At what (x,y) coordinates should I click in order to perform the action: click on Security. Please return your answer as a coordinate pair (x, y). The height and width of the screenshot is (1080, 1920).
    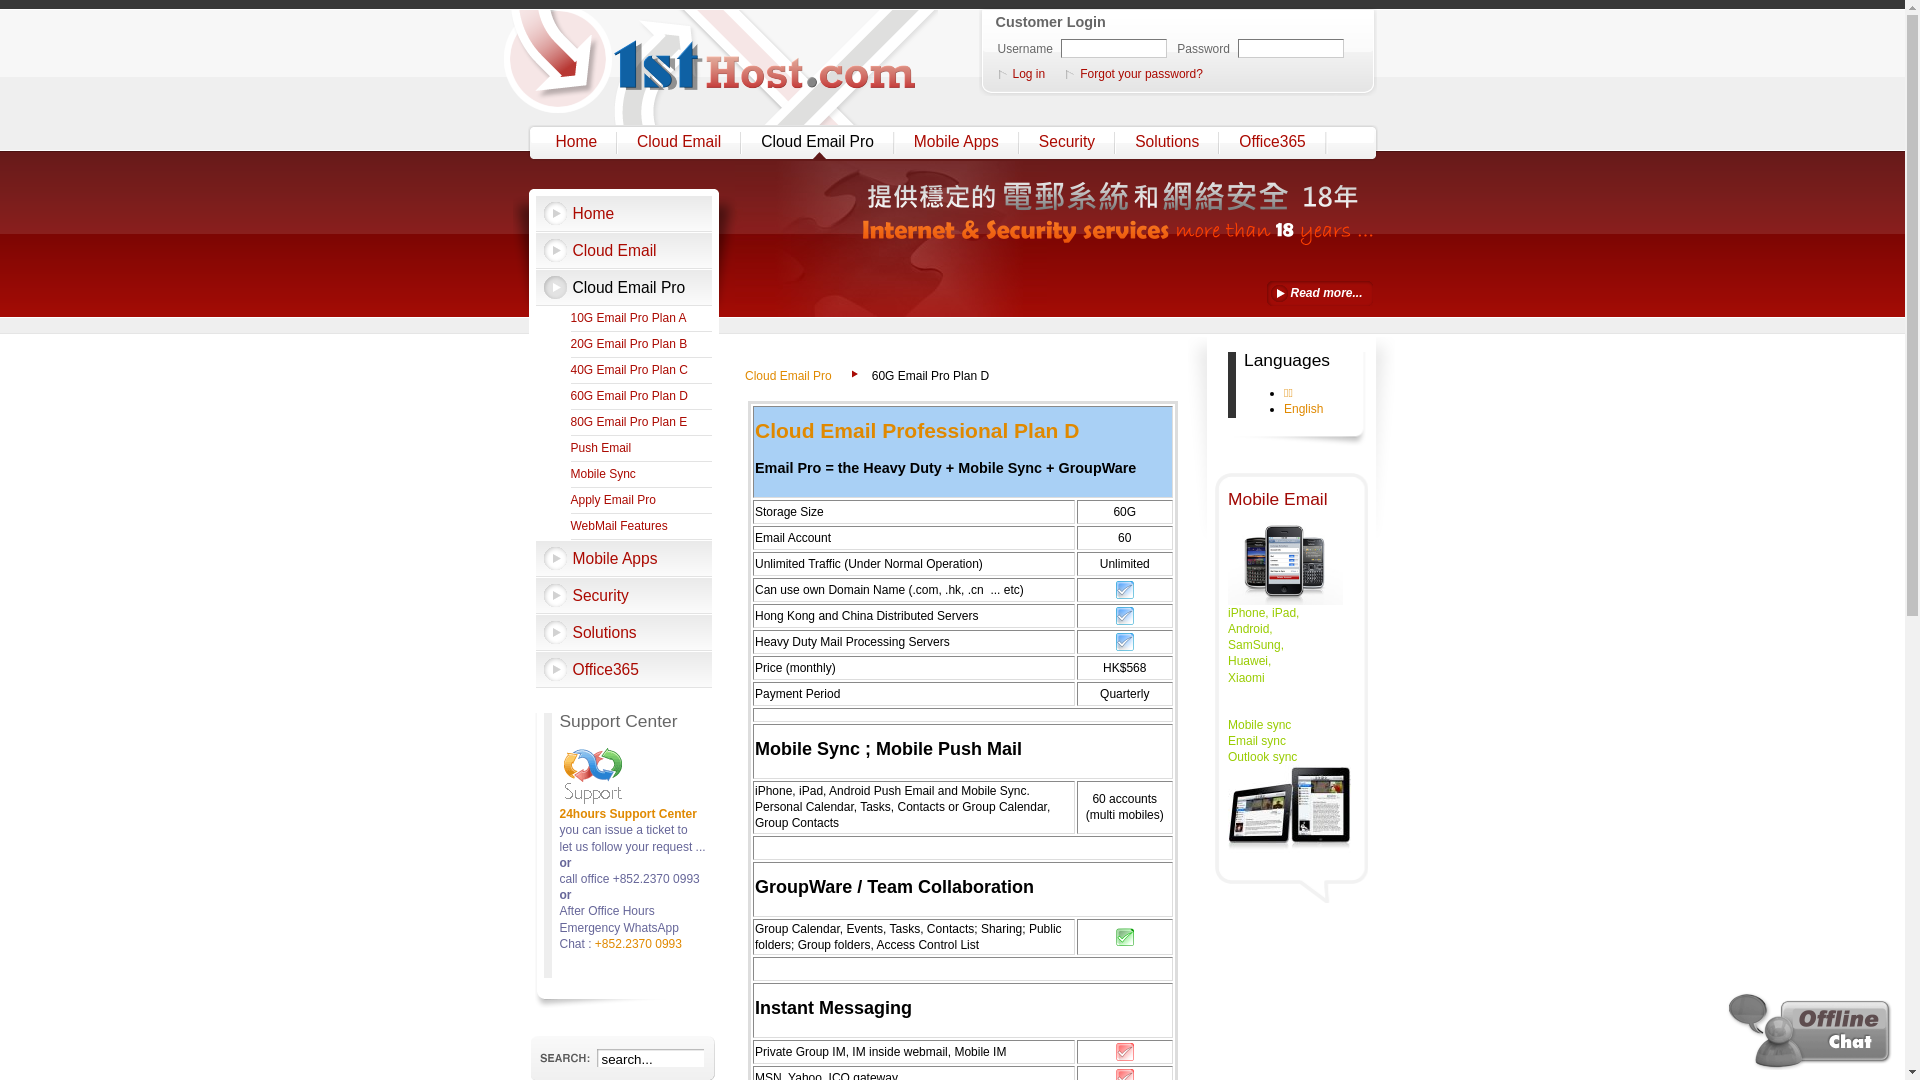
    Looking at the image, I should click on (624, 596).